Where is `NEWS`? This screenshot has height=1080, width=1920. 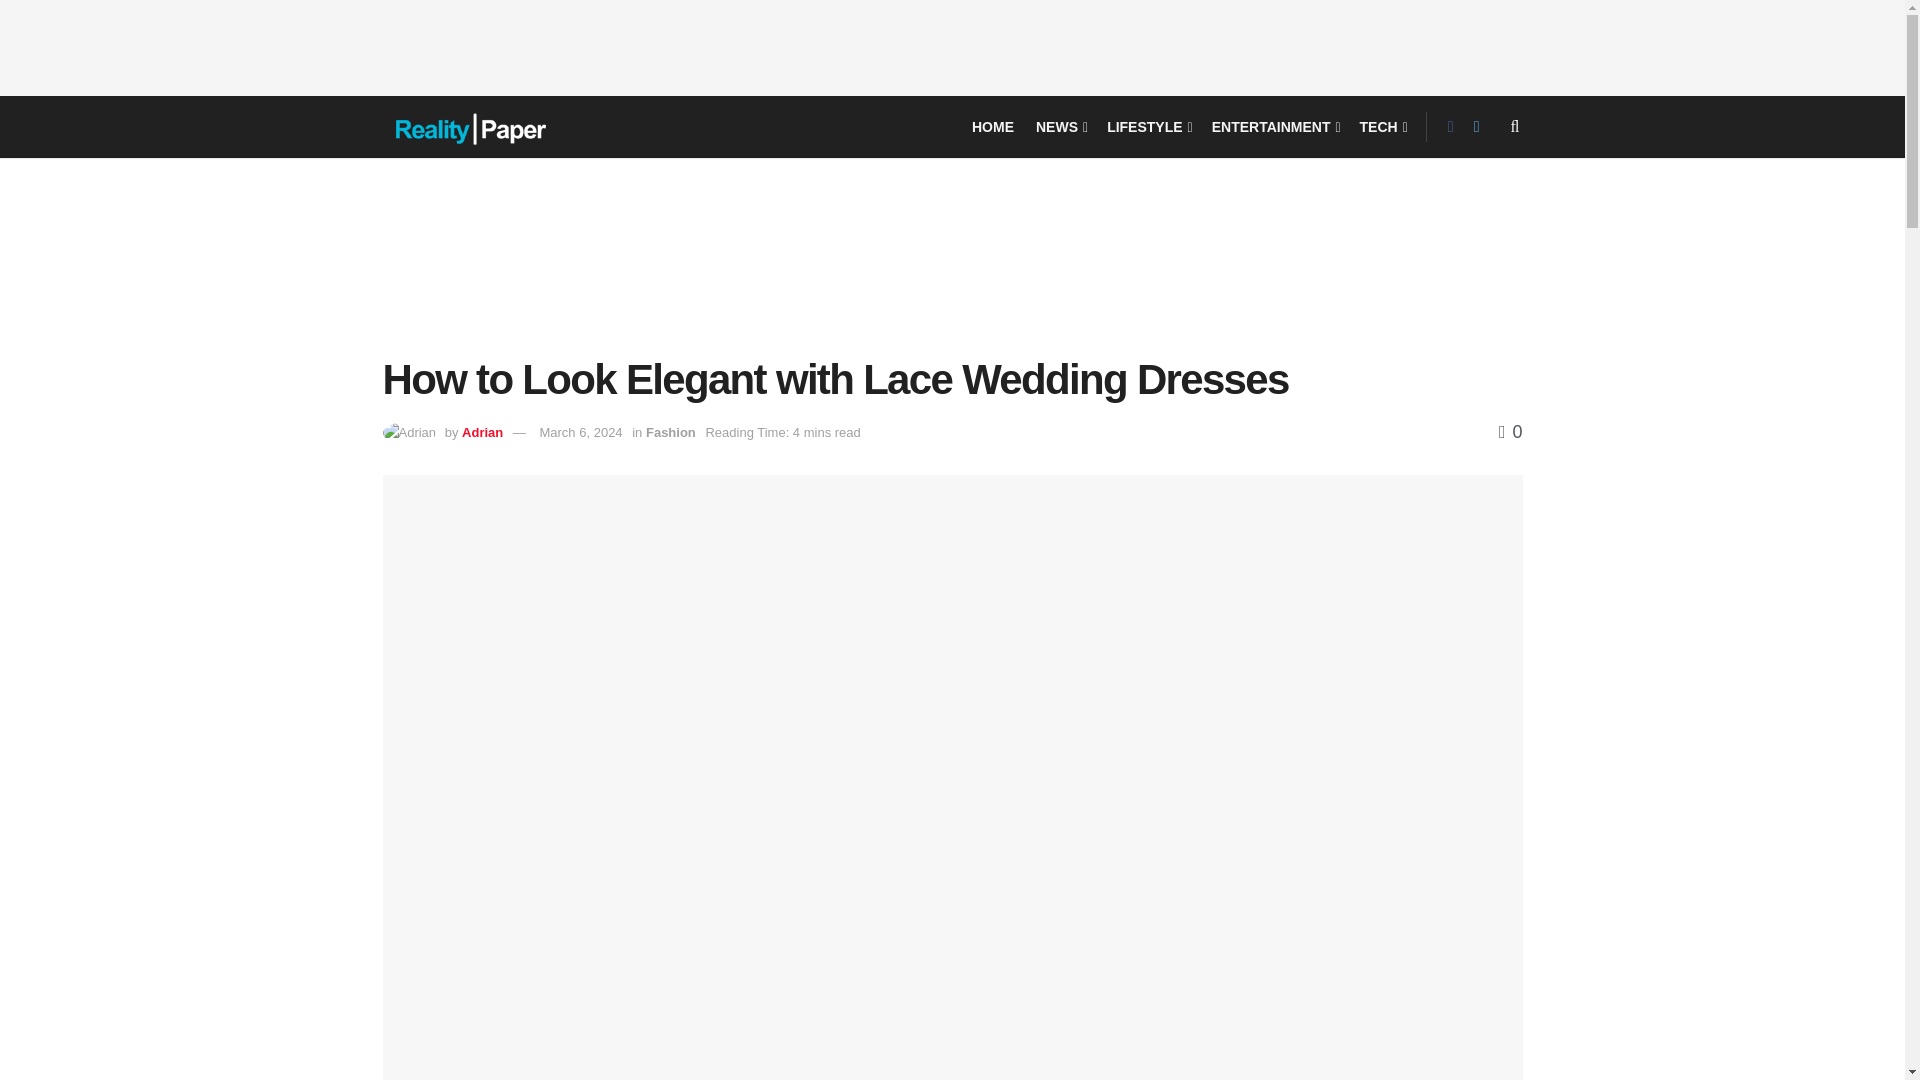
NEWS is located at coordinates (1060, 126).